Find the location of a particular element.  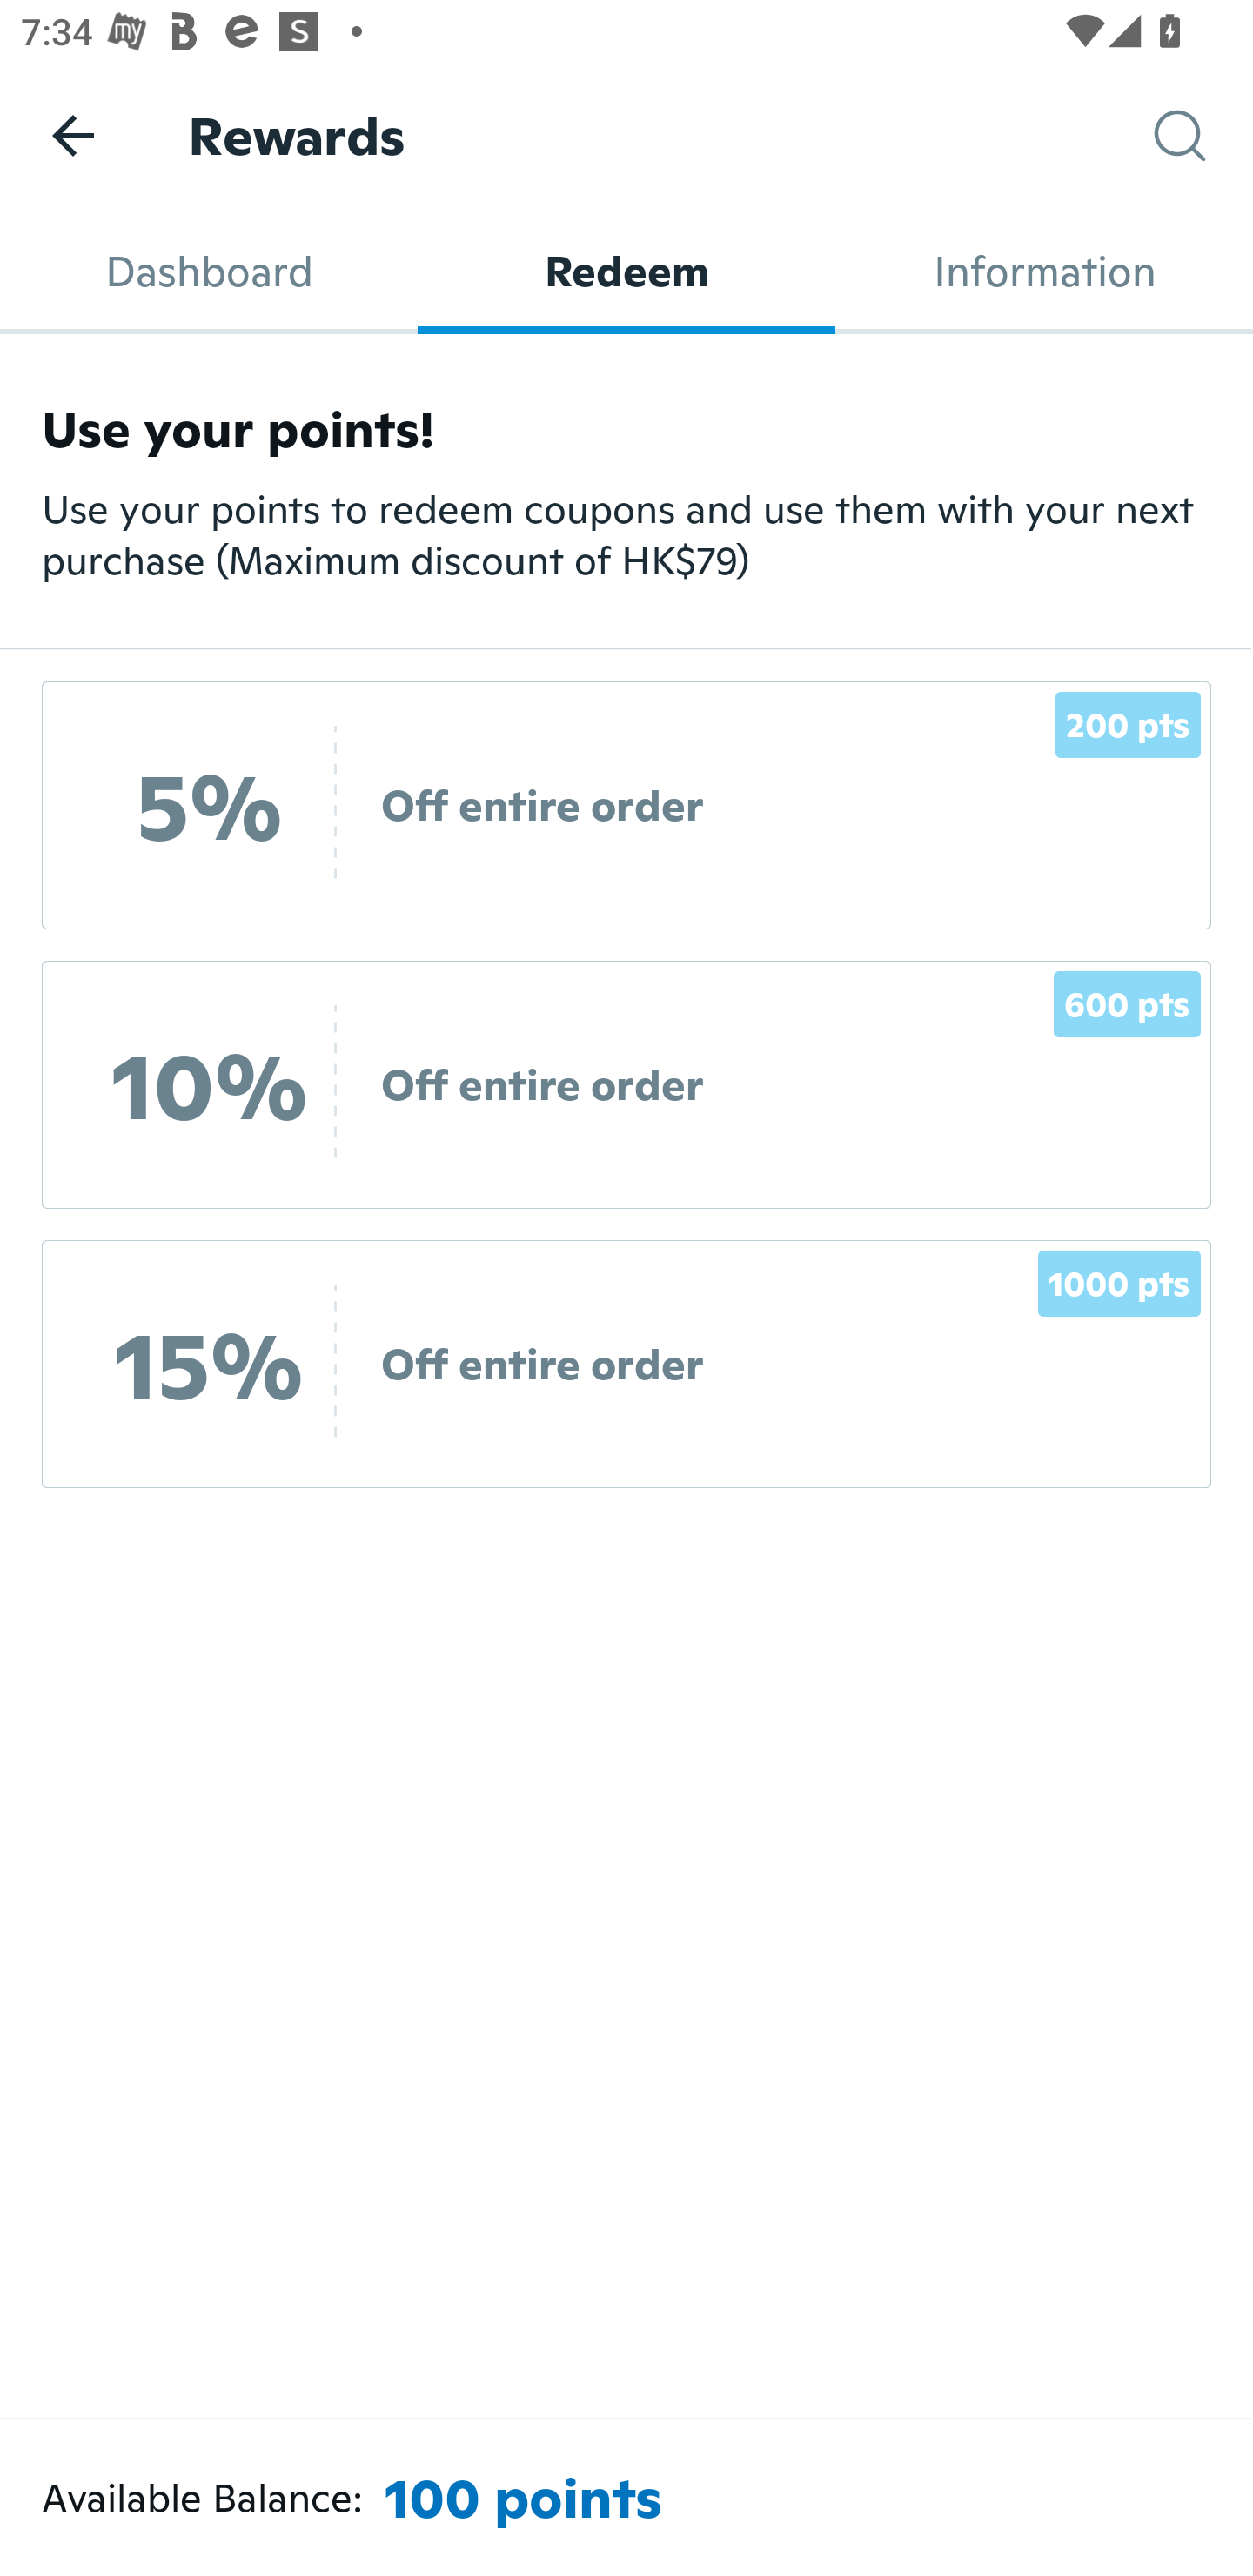

10% 600 pts Off entire order is located at coordinates (626, 1084).